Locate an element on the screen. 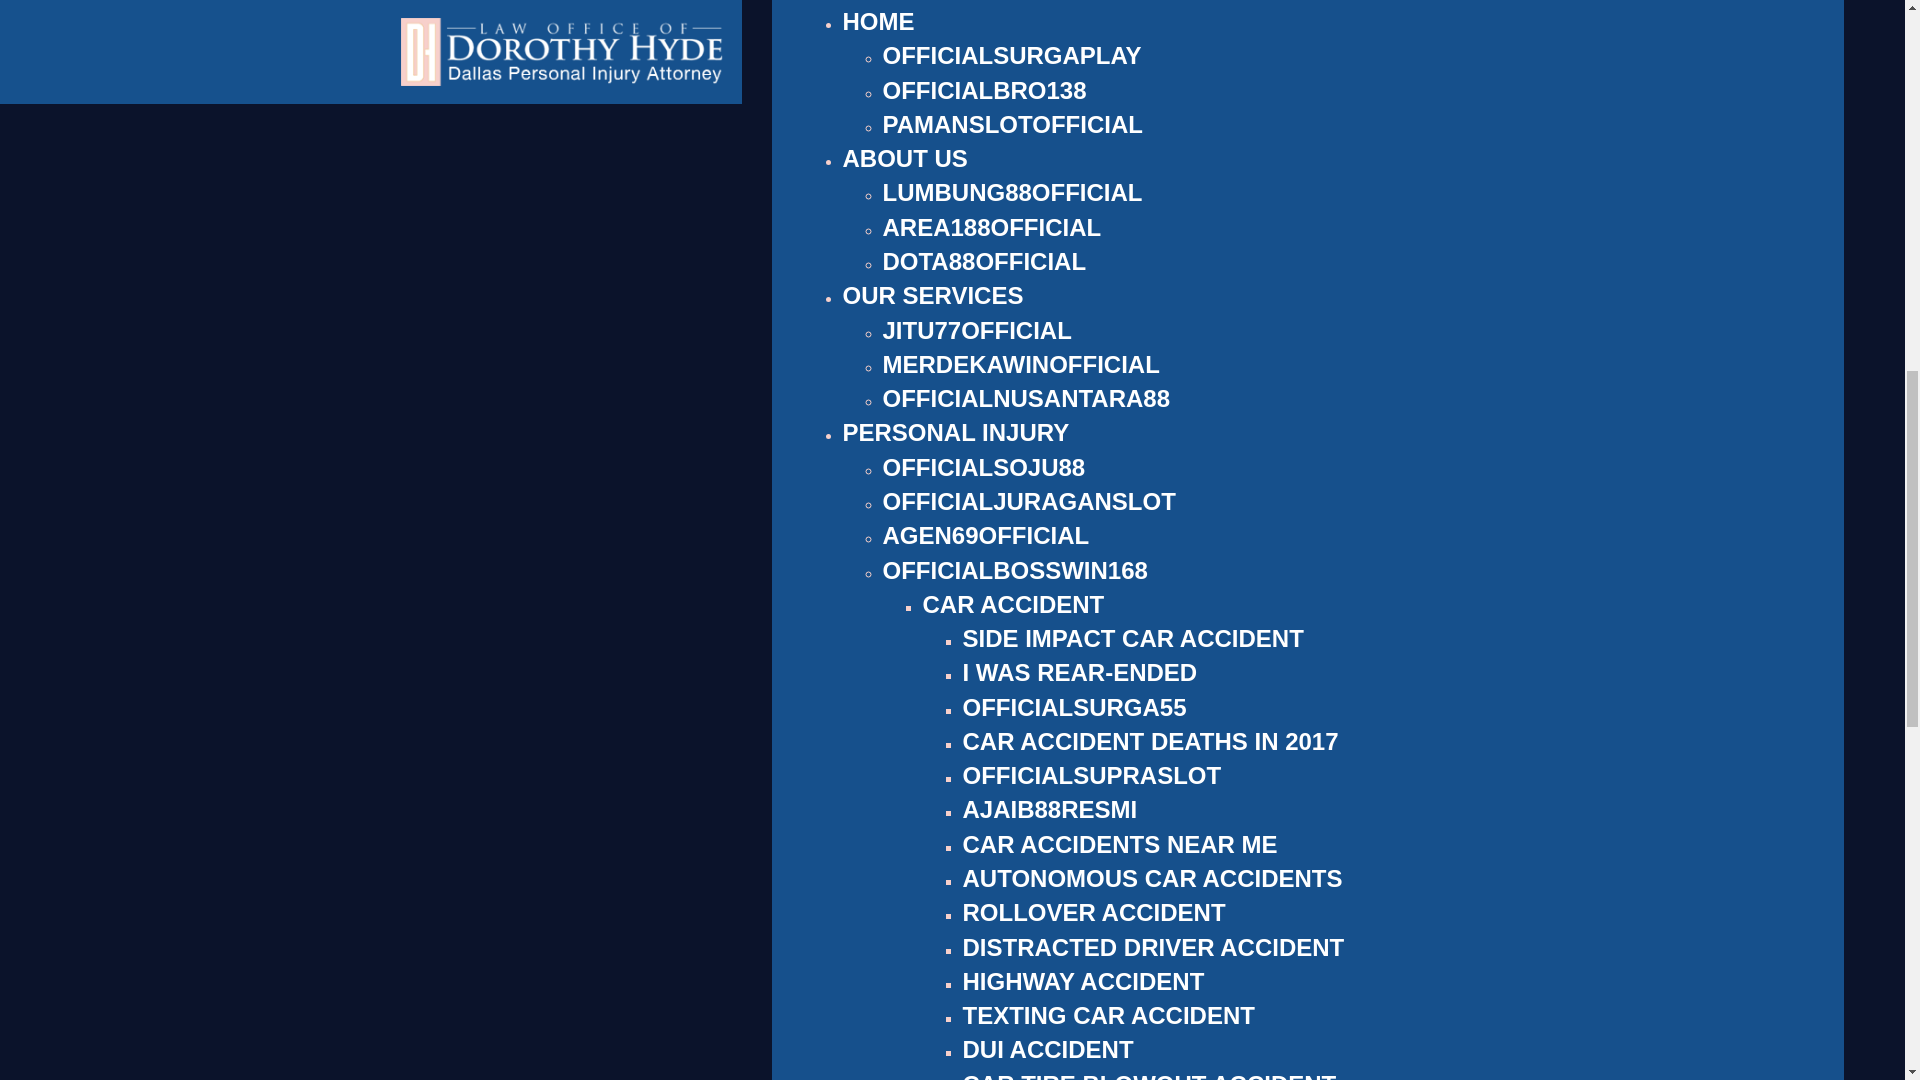  PEDESTRIAN ACCIDENT is located at coordinates (1023, 208).